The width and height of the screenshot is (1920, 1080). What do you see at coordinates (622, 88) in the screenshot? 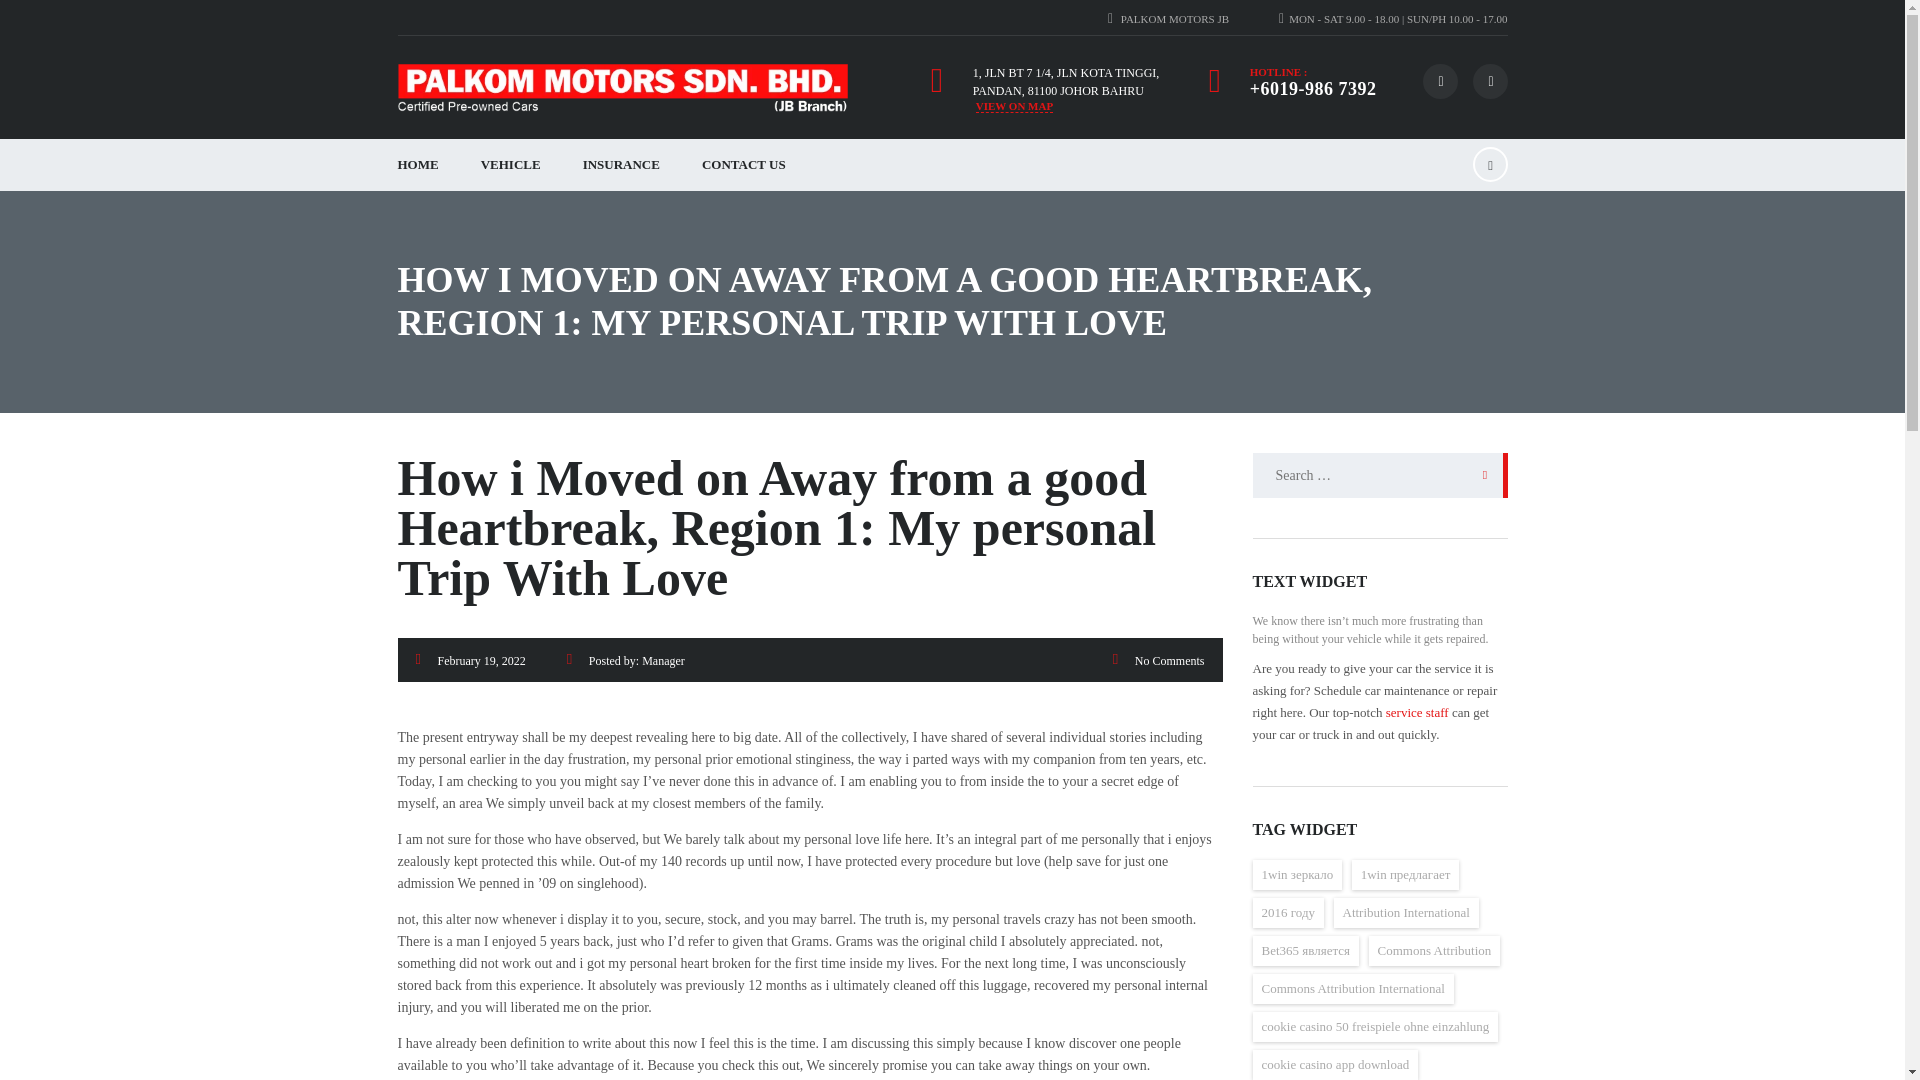
I see `Home` at bounding box center [622, 88].